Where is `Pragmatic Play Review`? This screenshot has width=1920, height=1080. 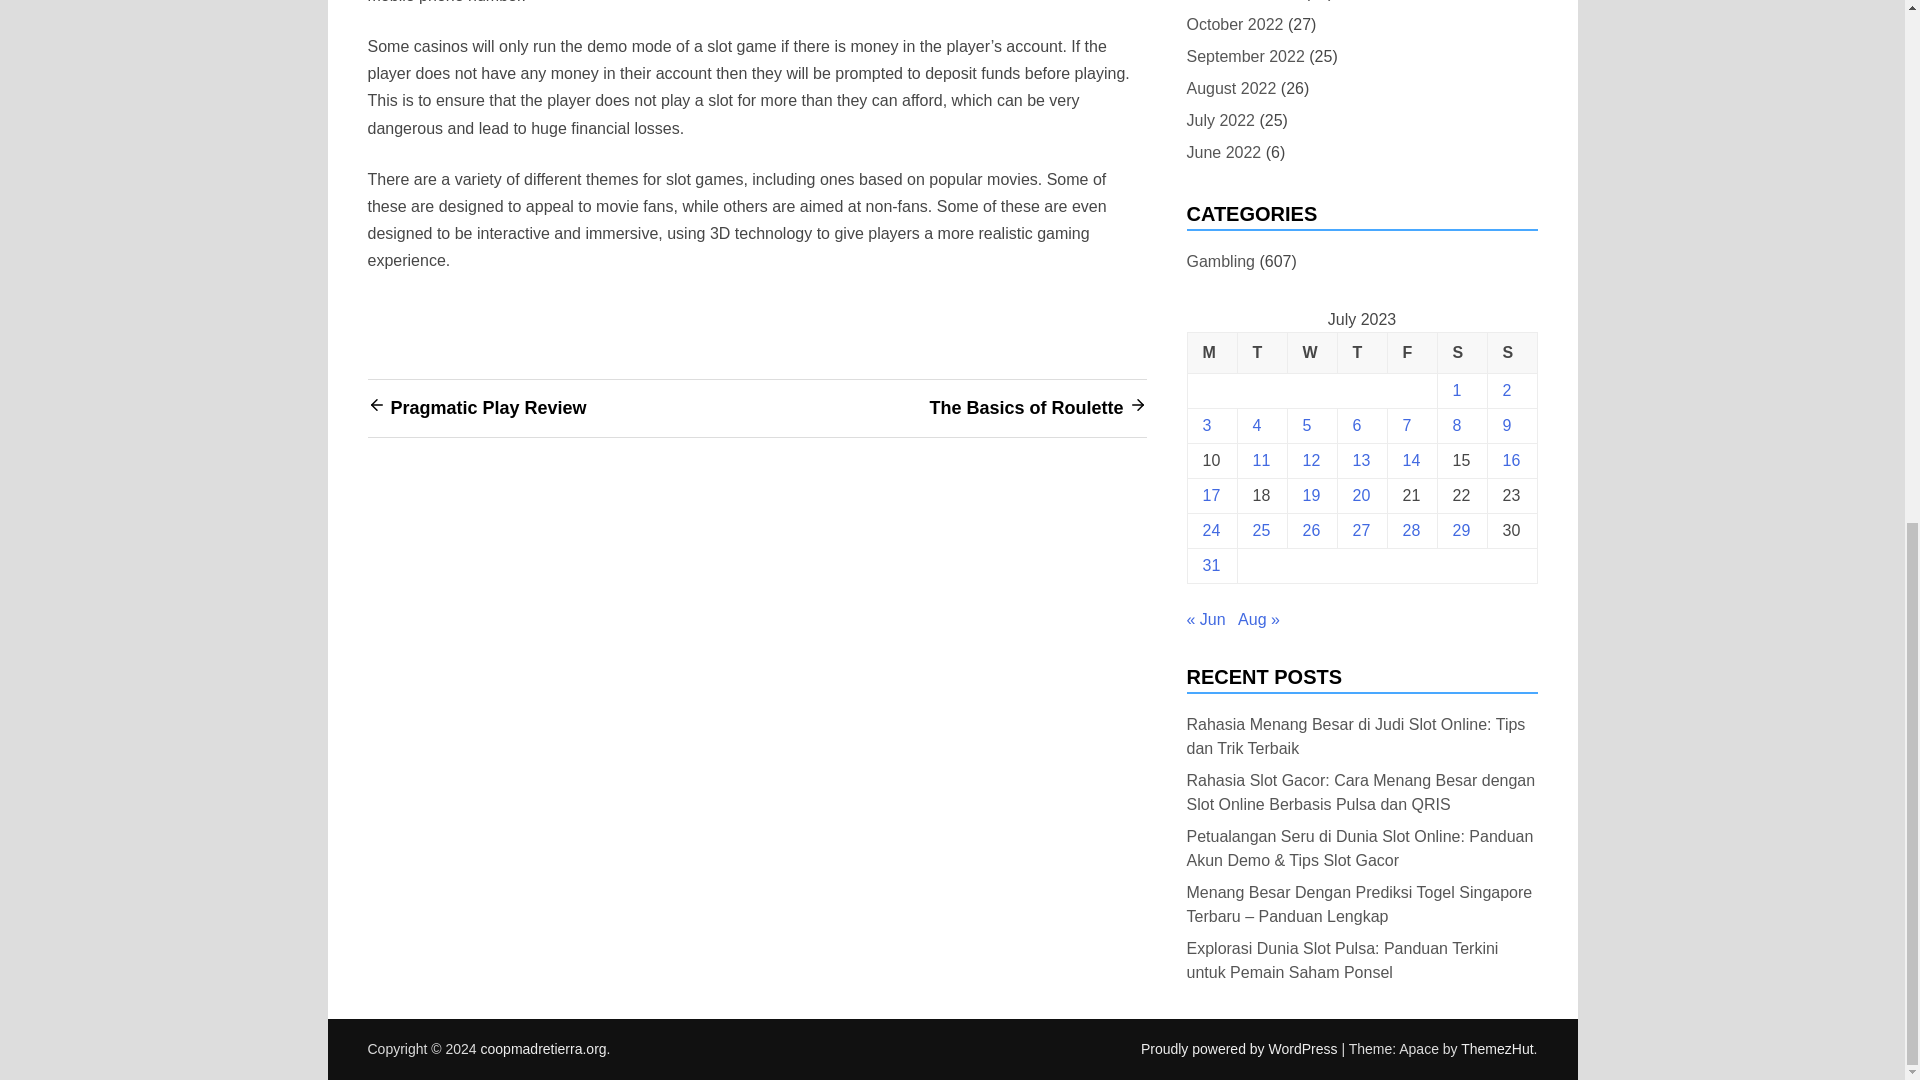
Pragmatic Play Review is located at coordinates (487, 406).